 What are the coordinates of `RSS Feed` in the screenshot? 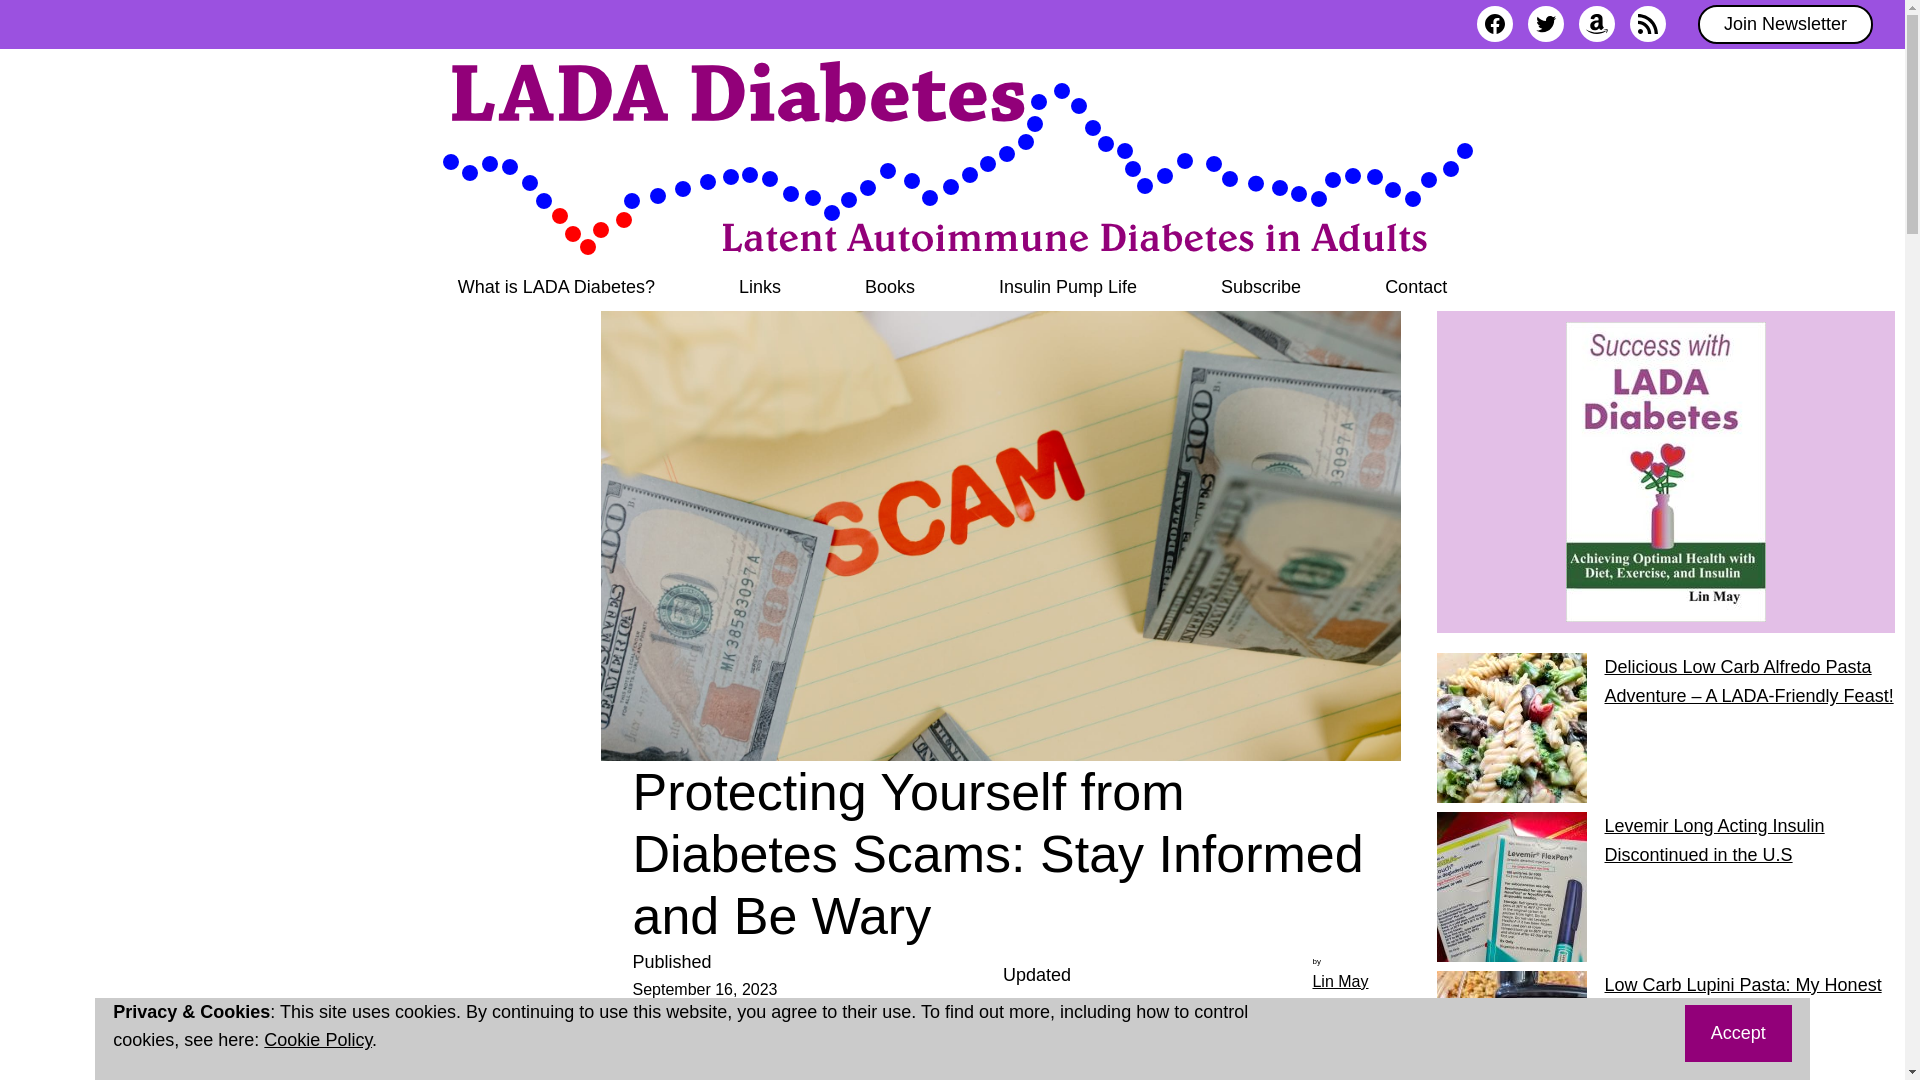 It's located at (1648, 24).